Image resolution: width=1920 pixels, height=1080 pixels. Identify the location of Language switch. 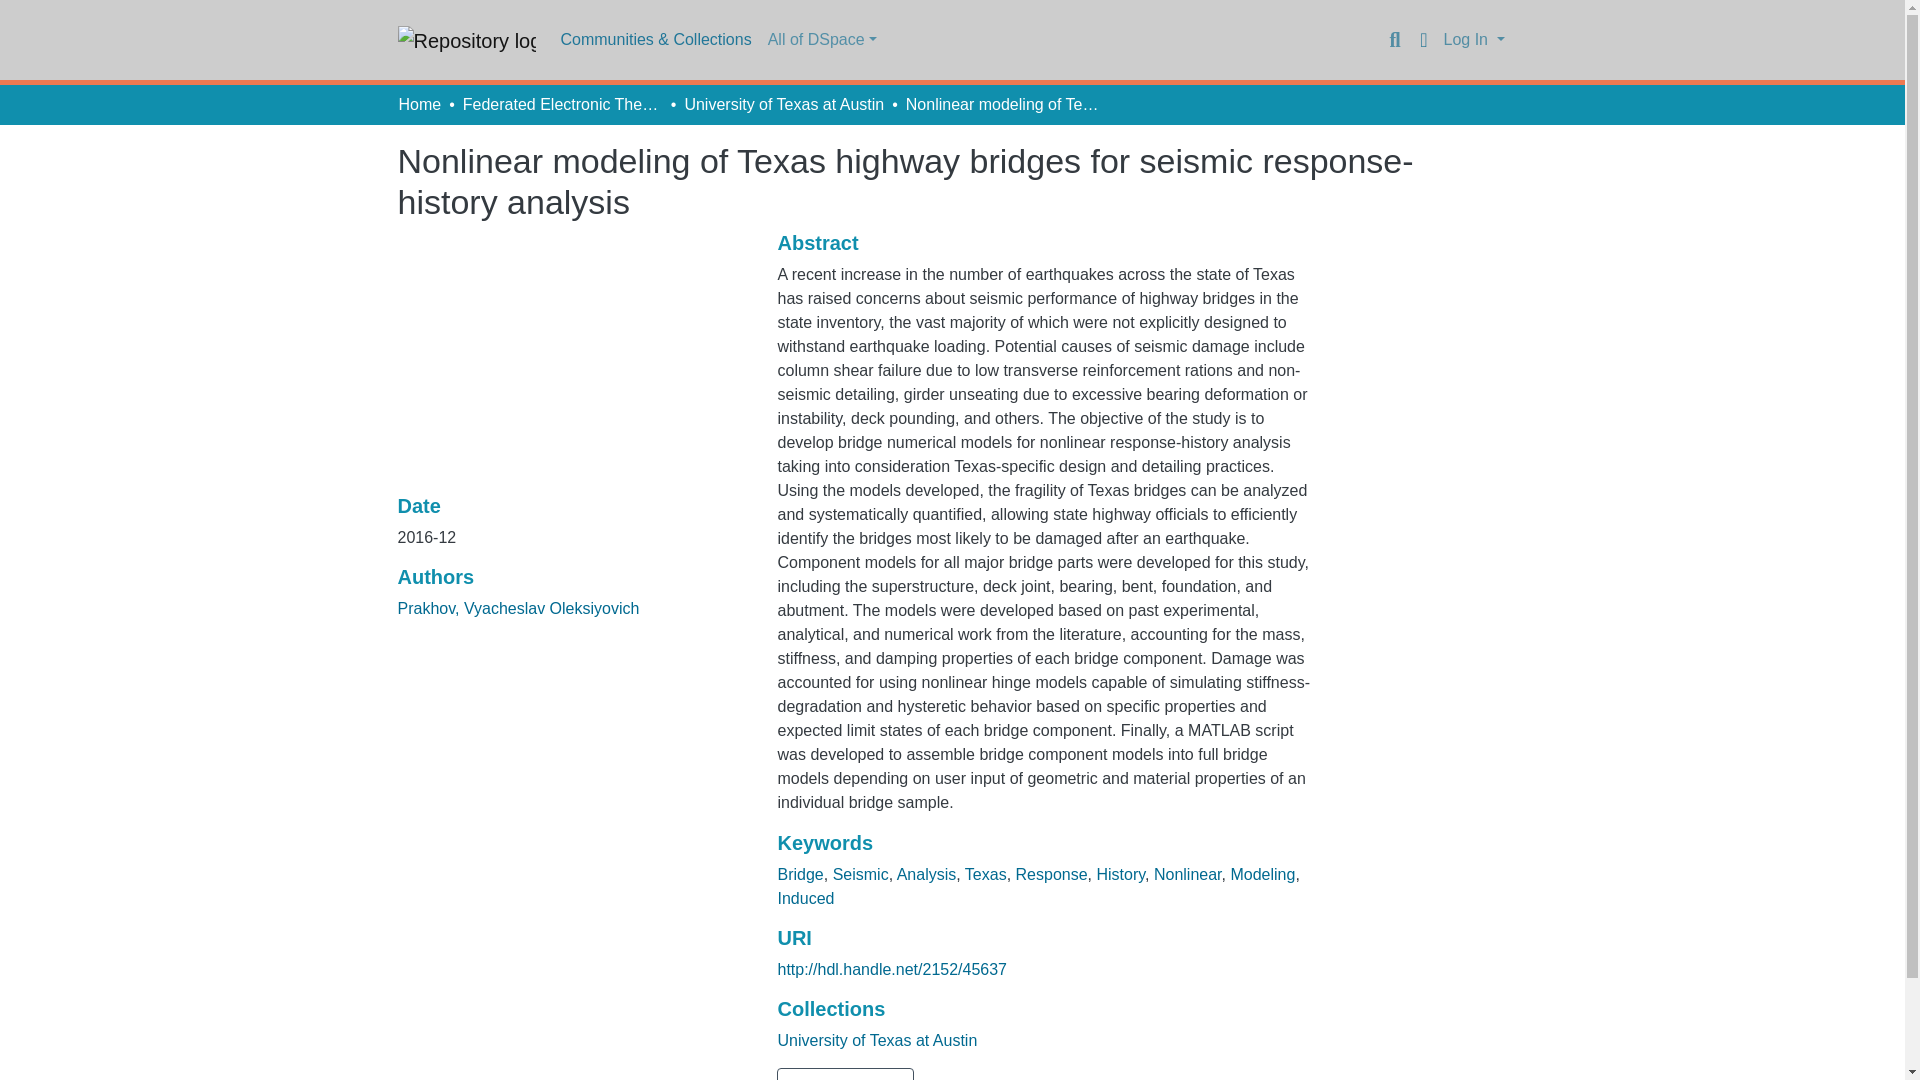
(1424, 40).